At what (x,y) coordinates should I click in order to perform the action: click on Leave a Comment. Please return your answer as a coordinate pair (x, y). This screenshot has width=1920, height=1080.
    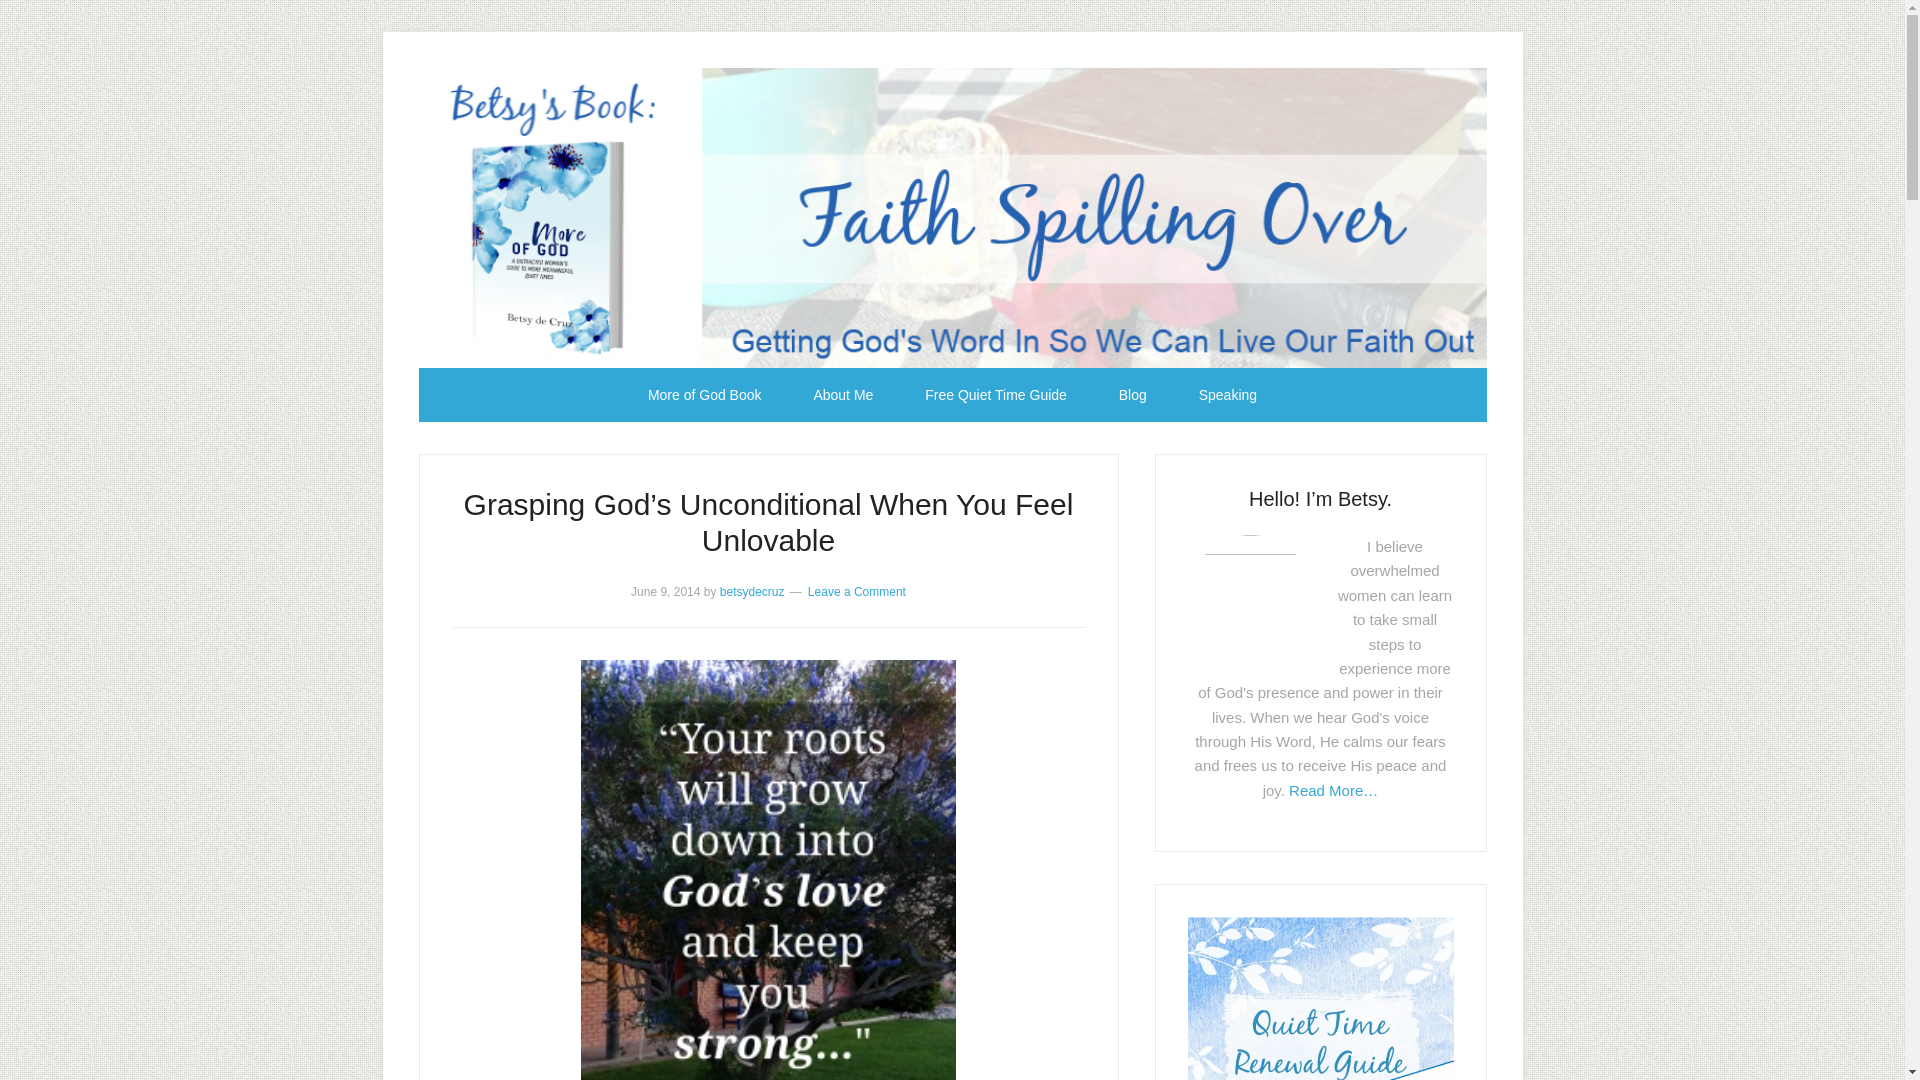
    Looking at the image, I should click on (857, 592).